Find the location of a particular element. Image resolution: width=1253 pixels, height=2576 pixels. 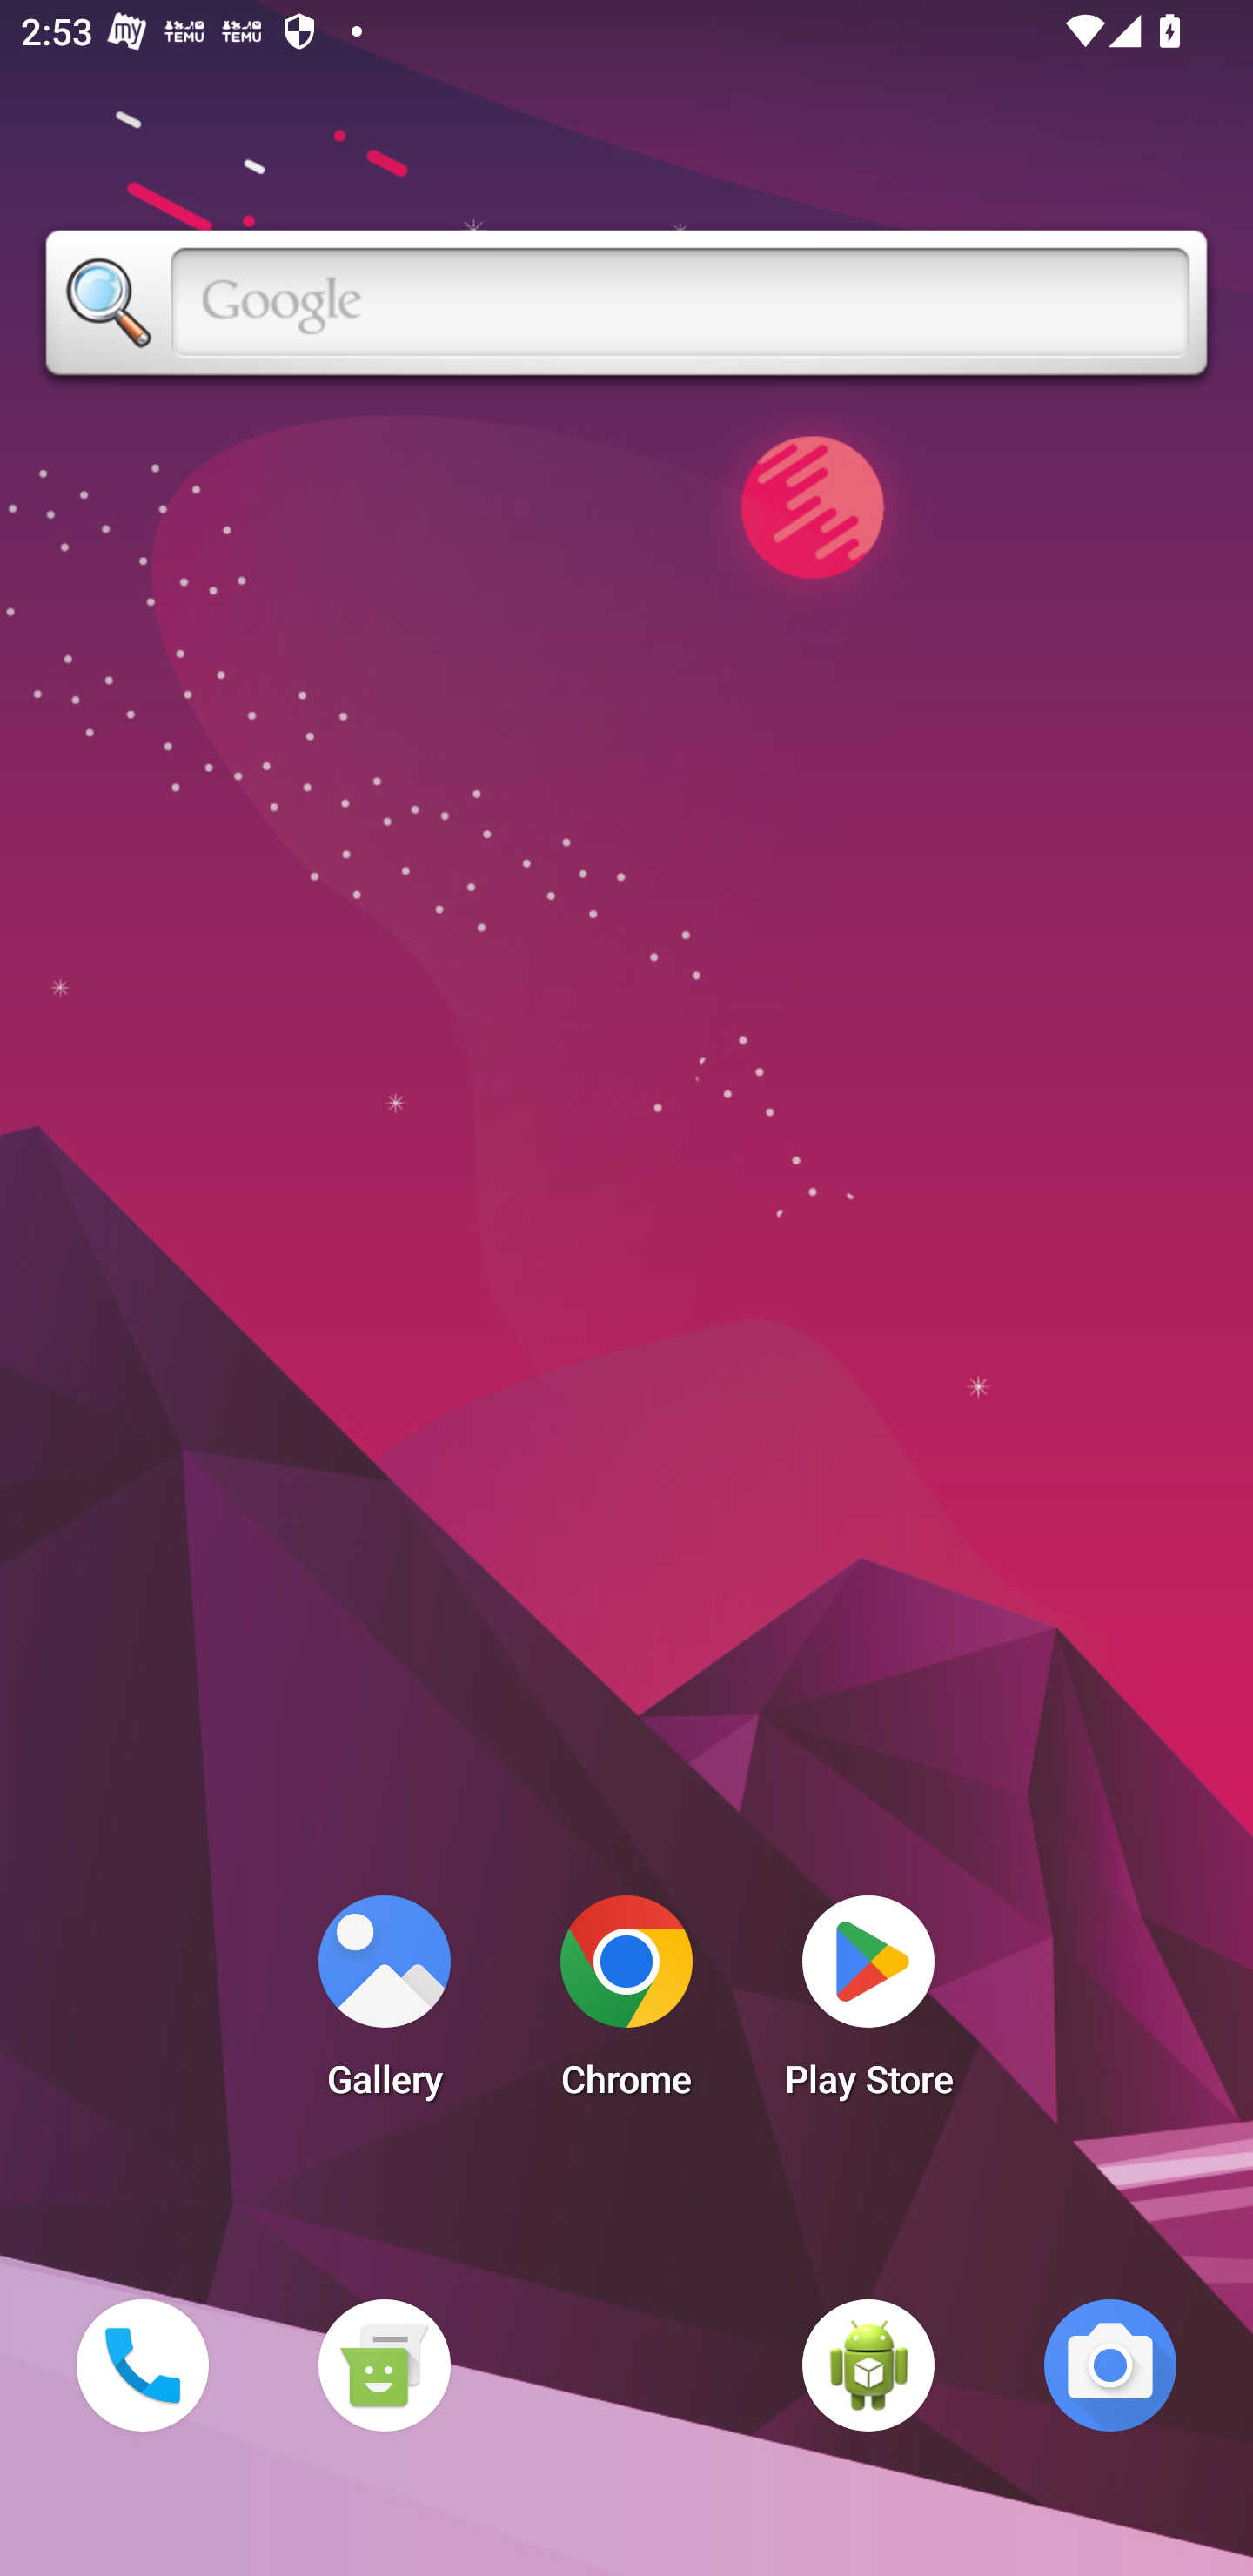

Gallery is located at coordinates (384, 2005).